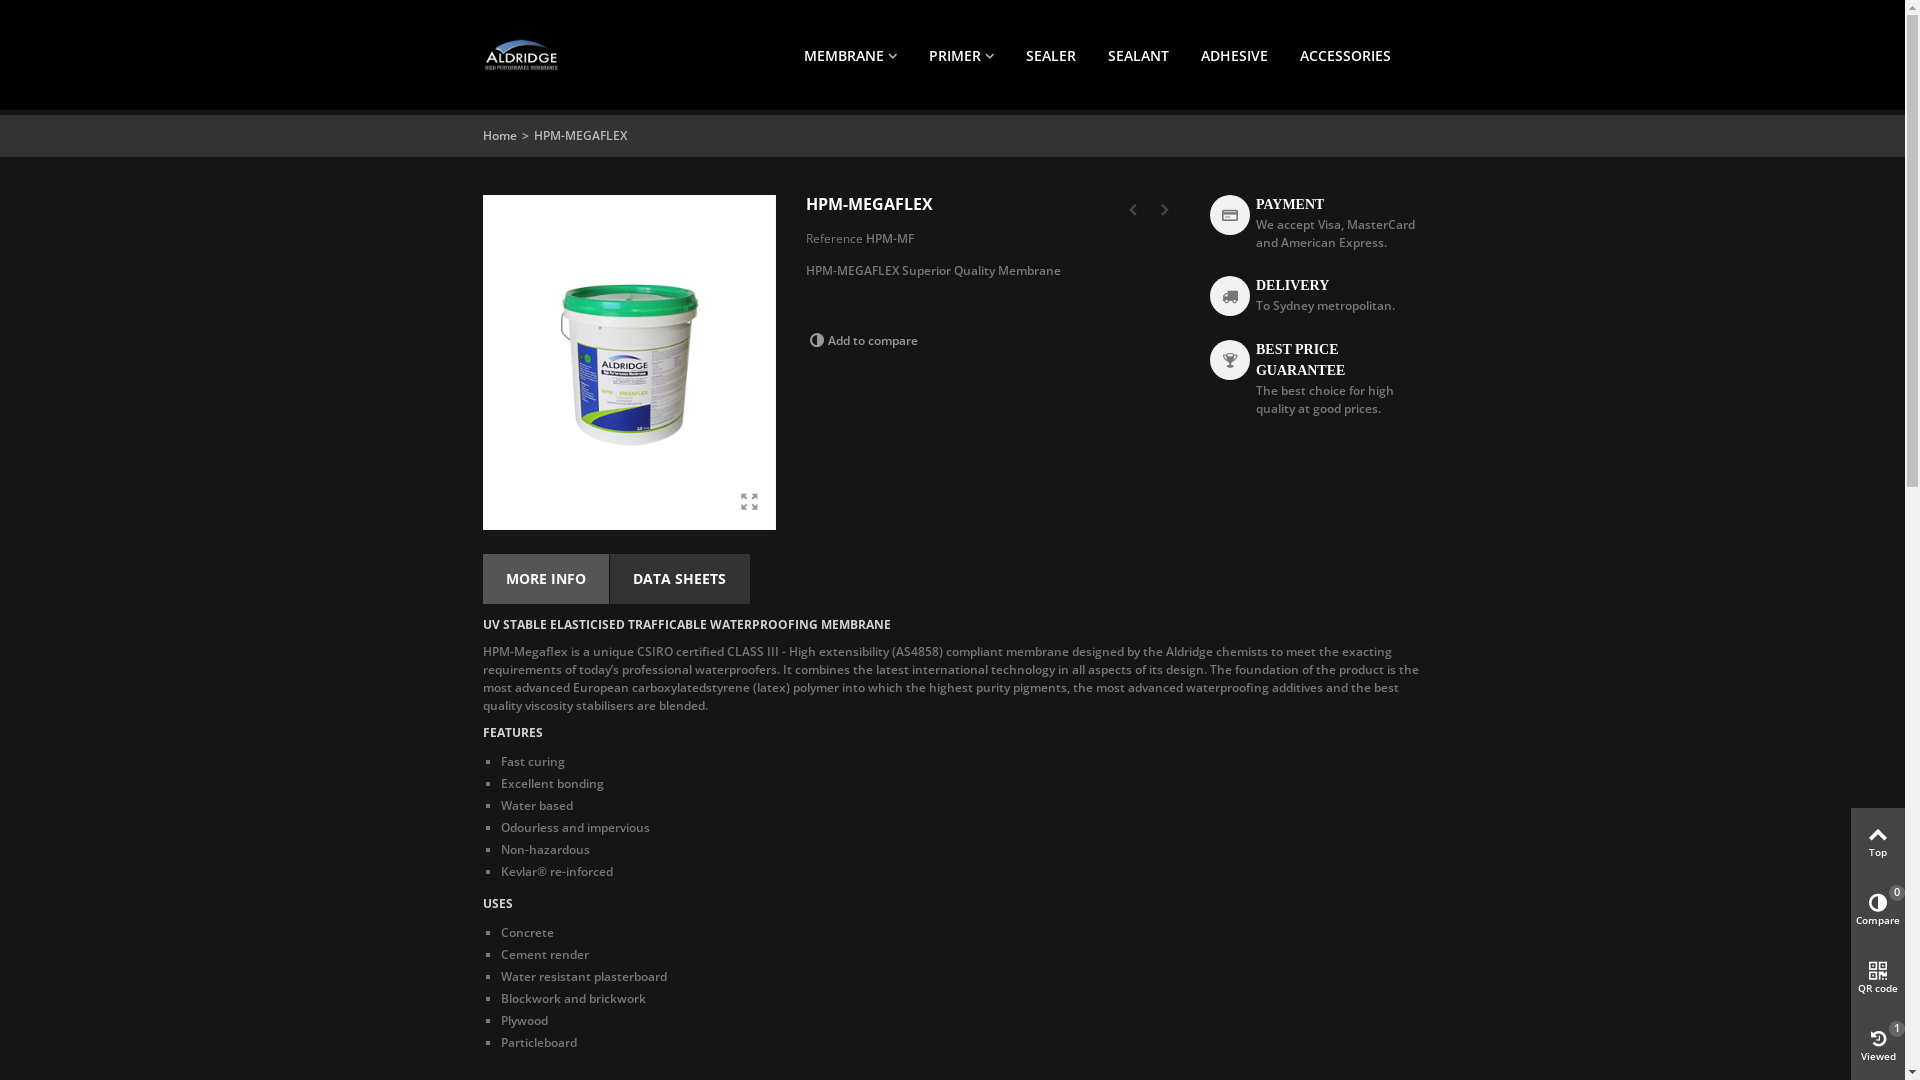  What do you see at coordinates (1234, 56) in the screenshot?
I see `ADHESIVE` at bounding box center [1234, 56].